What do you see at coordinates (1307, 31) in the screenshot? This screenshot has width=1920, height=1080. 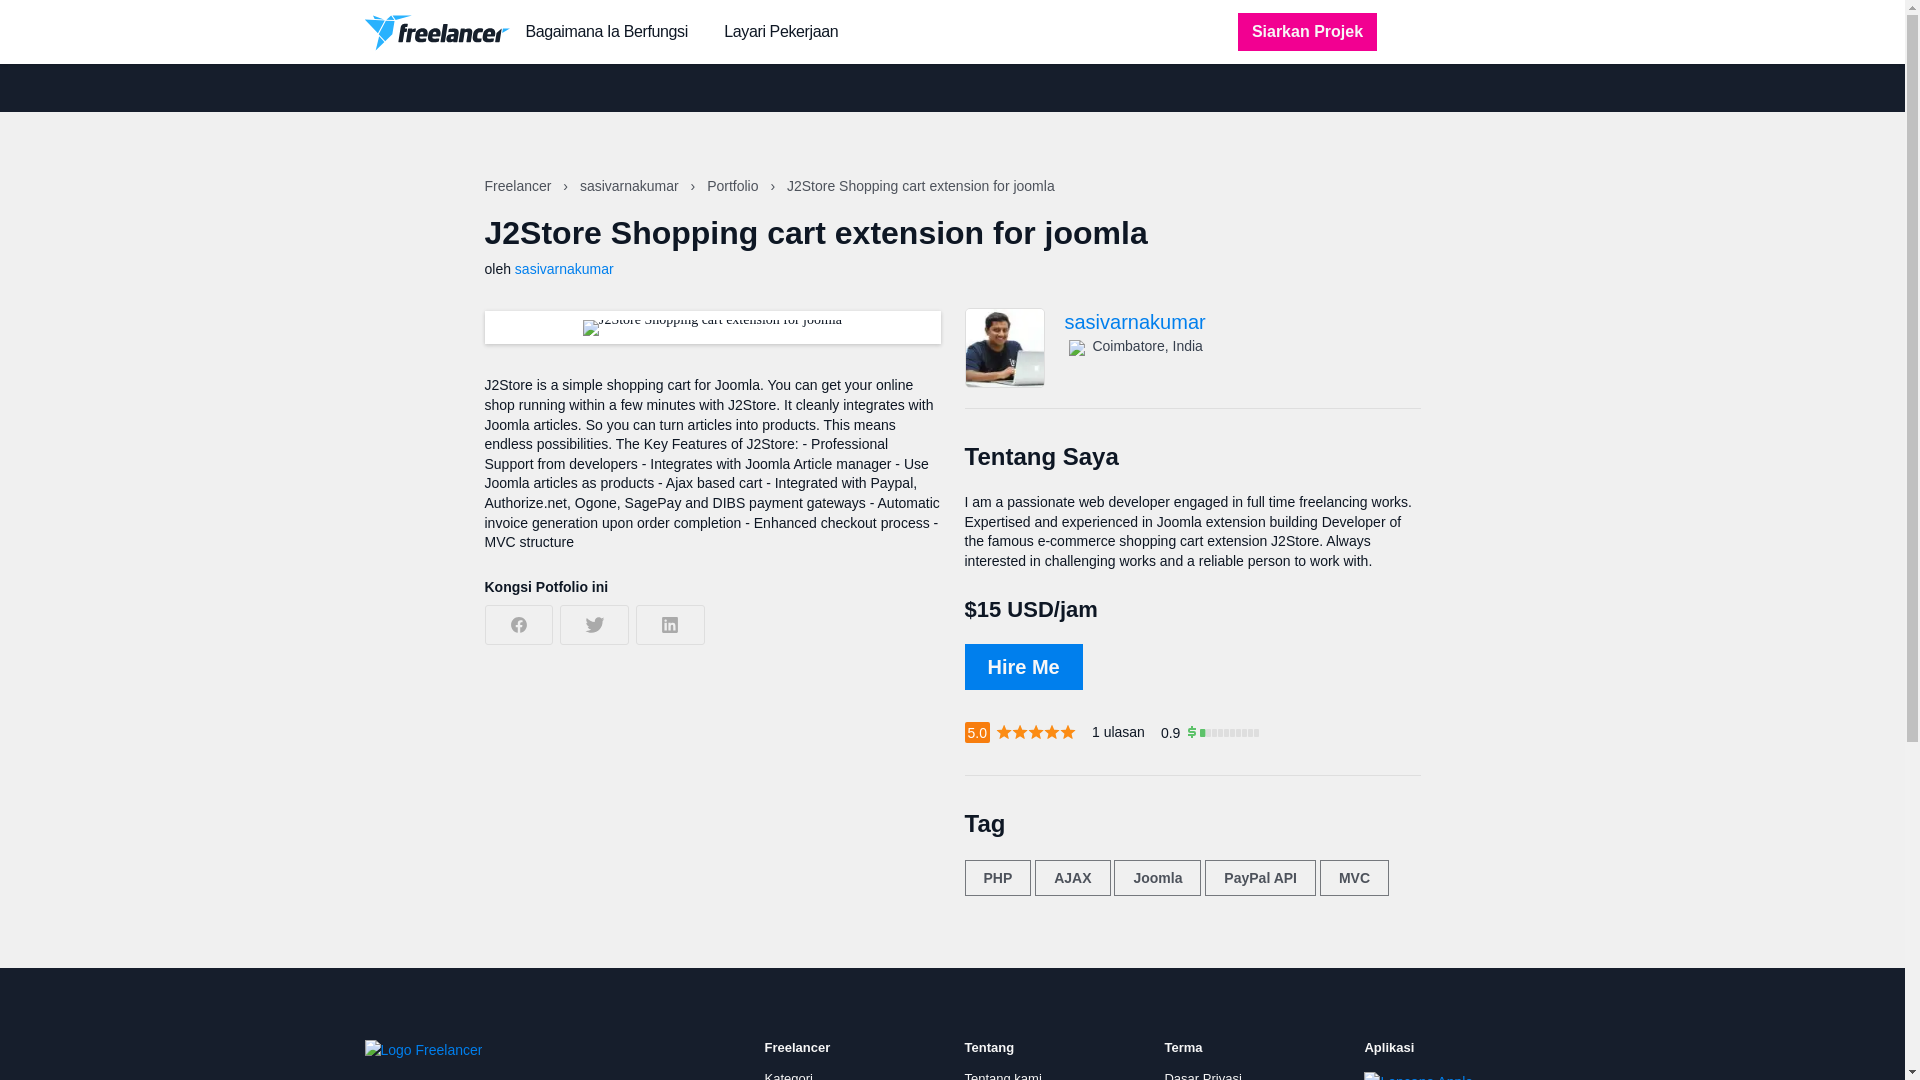 I see `Siarkan Projek` at bounding box center [1307, 31].